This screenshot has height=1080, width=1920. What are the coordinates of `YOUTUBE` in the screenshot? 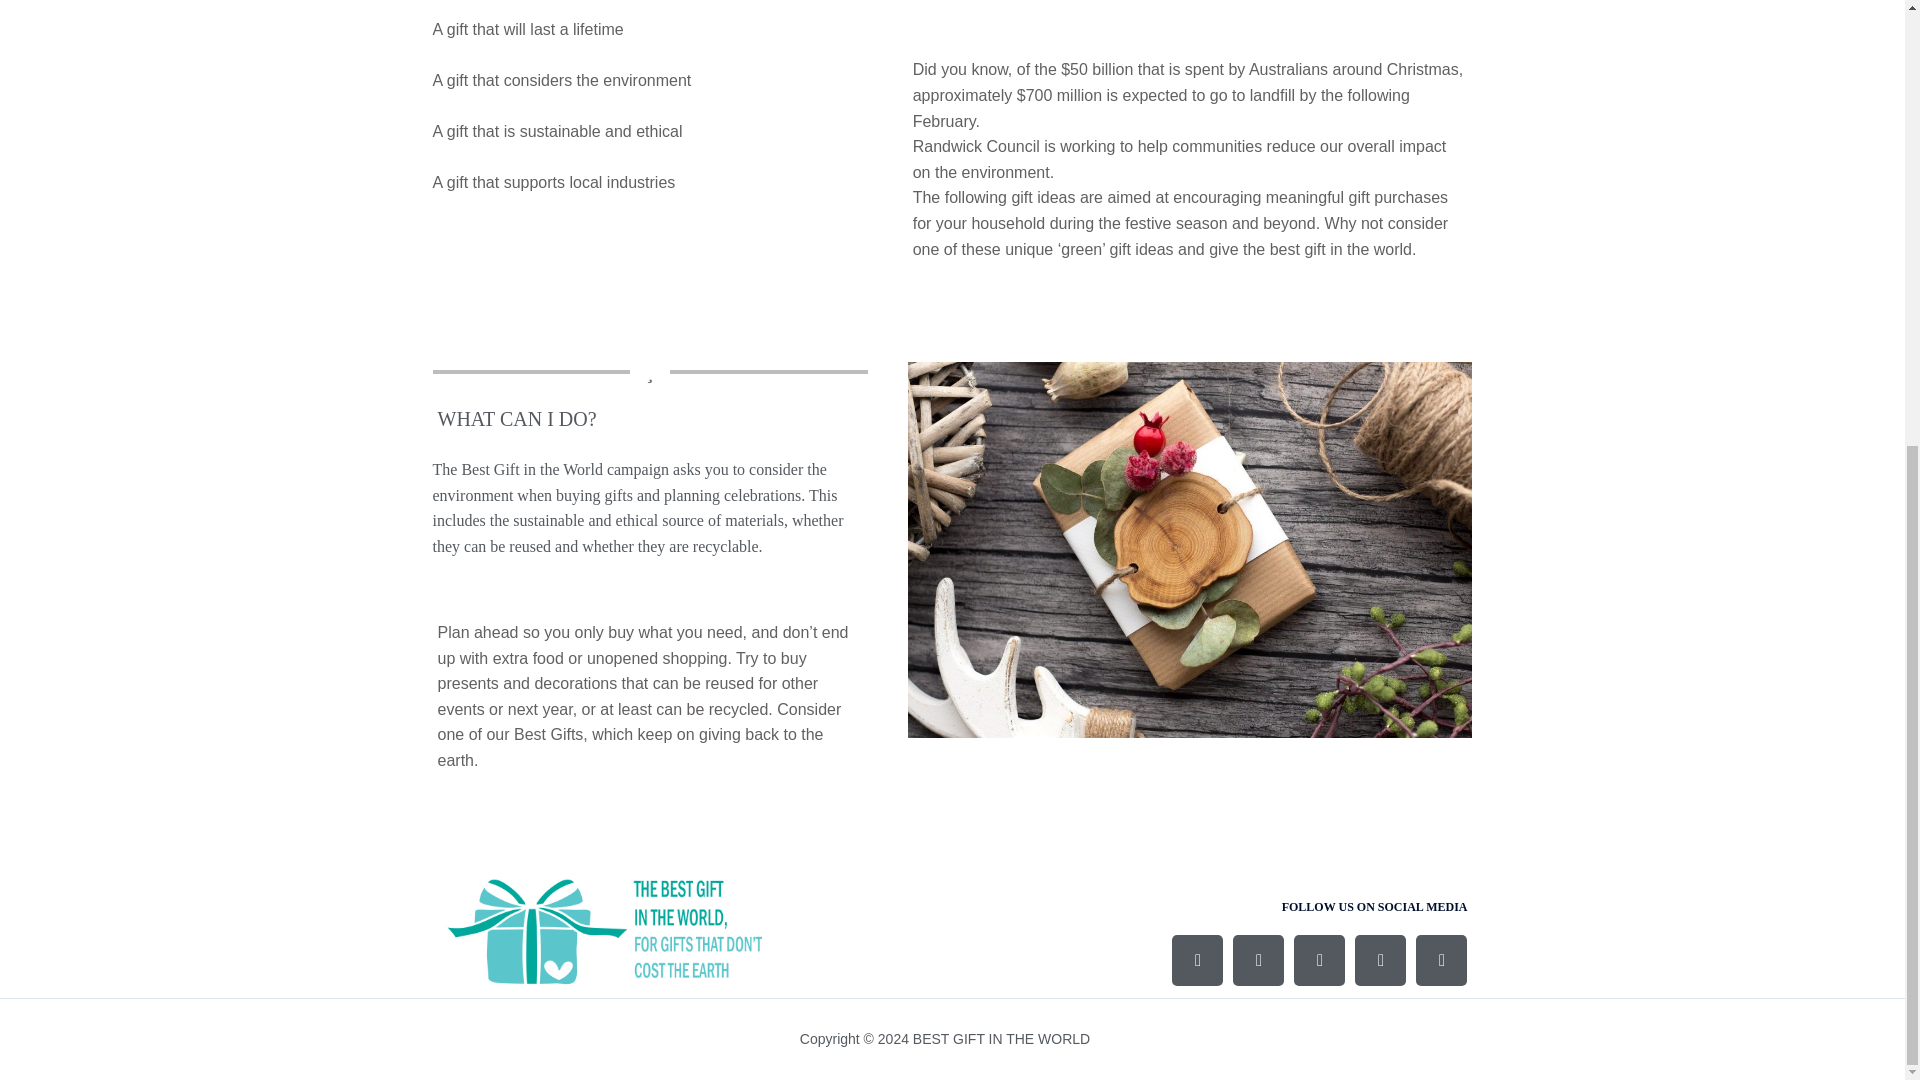 It's located at (1320, 960).